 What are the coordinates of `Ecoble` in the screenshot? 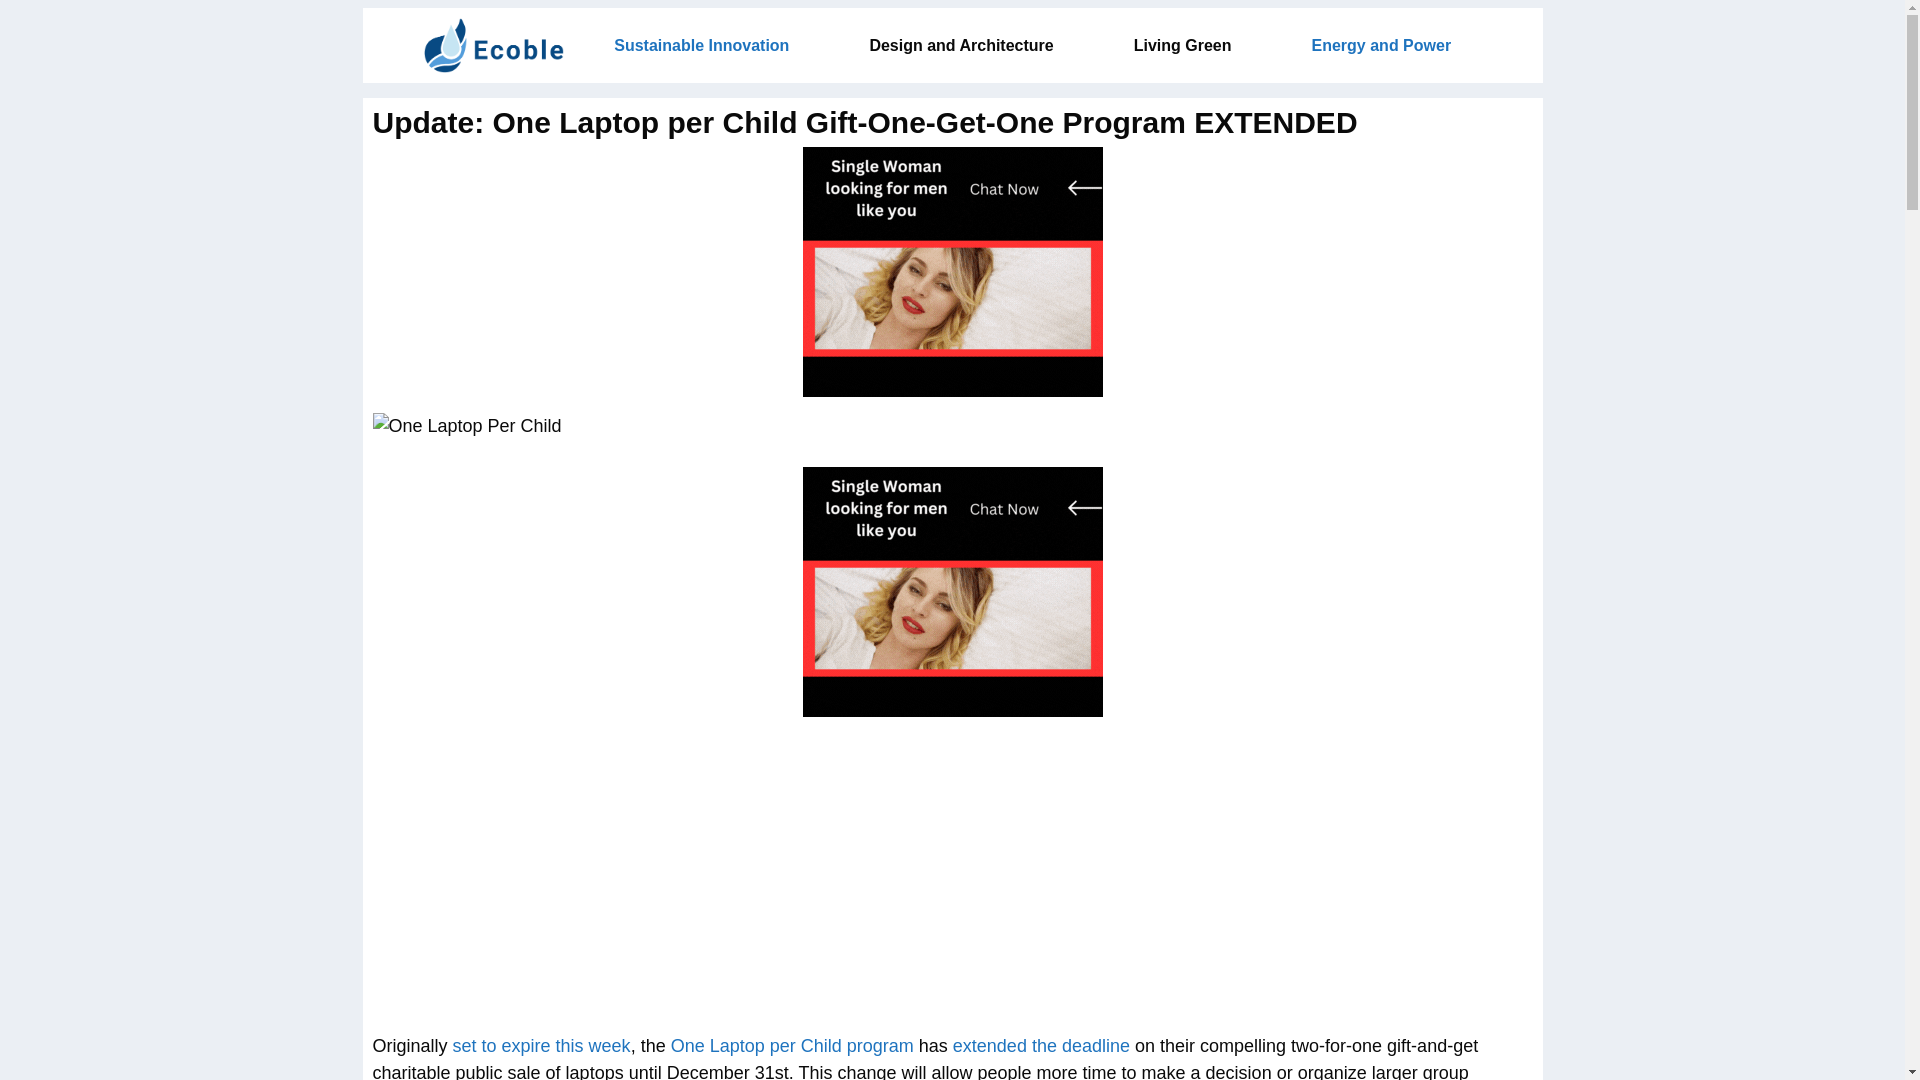 It's located at (494, 45).